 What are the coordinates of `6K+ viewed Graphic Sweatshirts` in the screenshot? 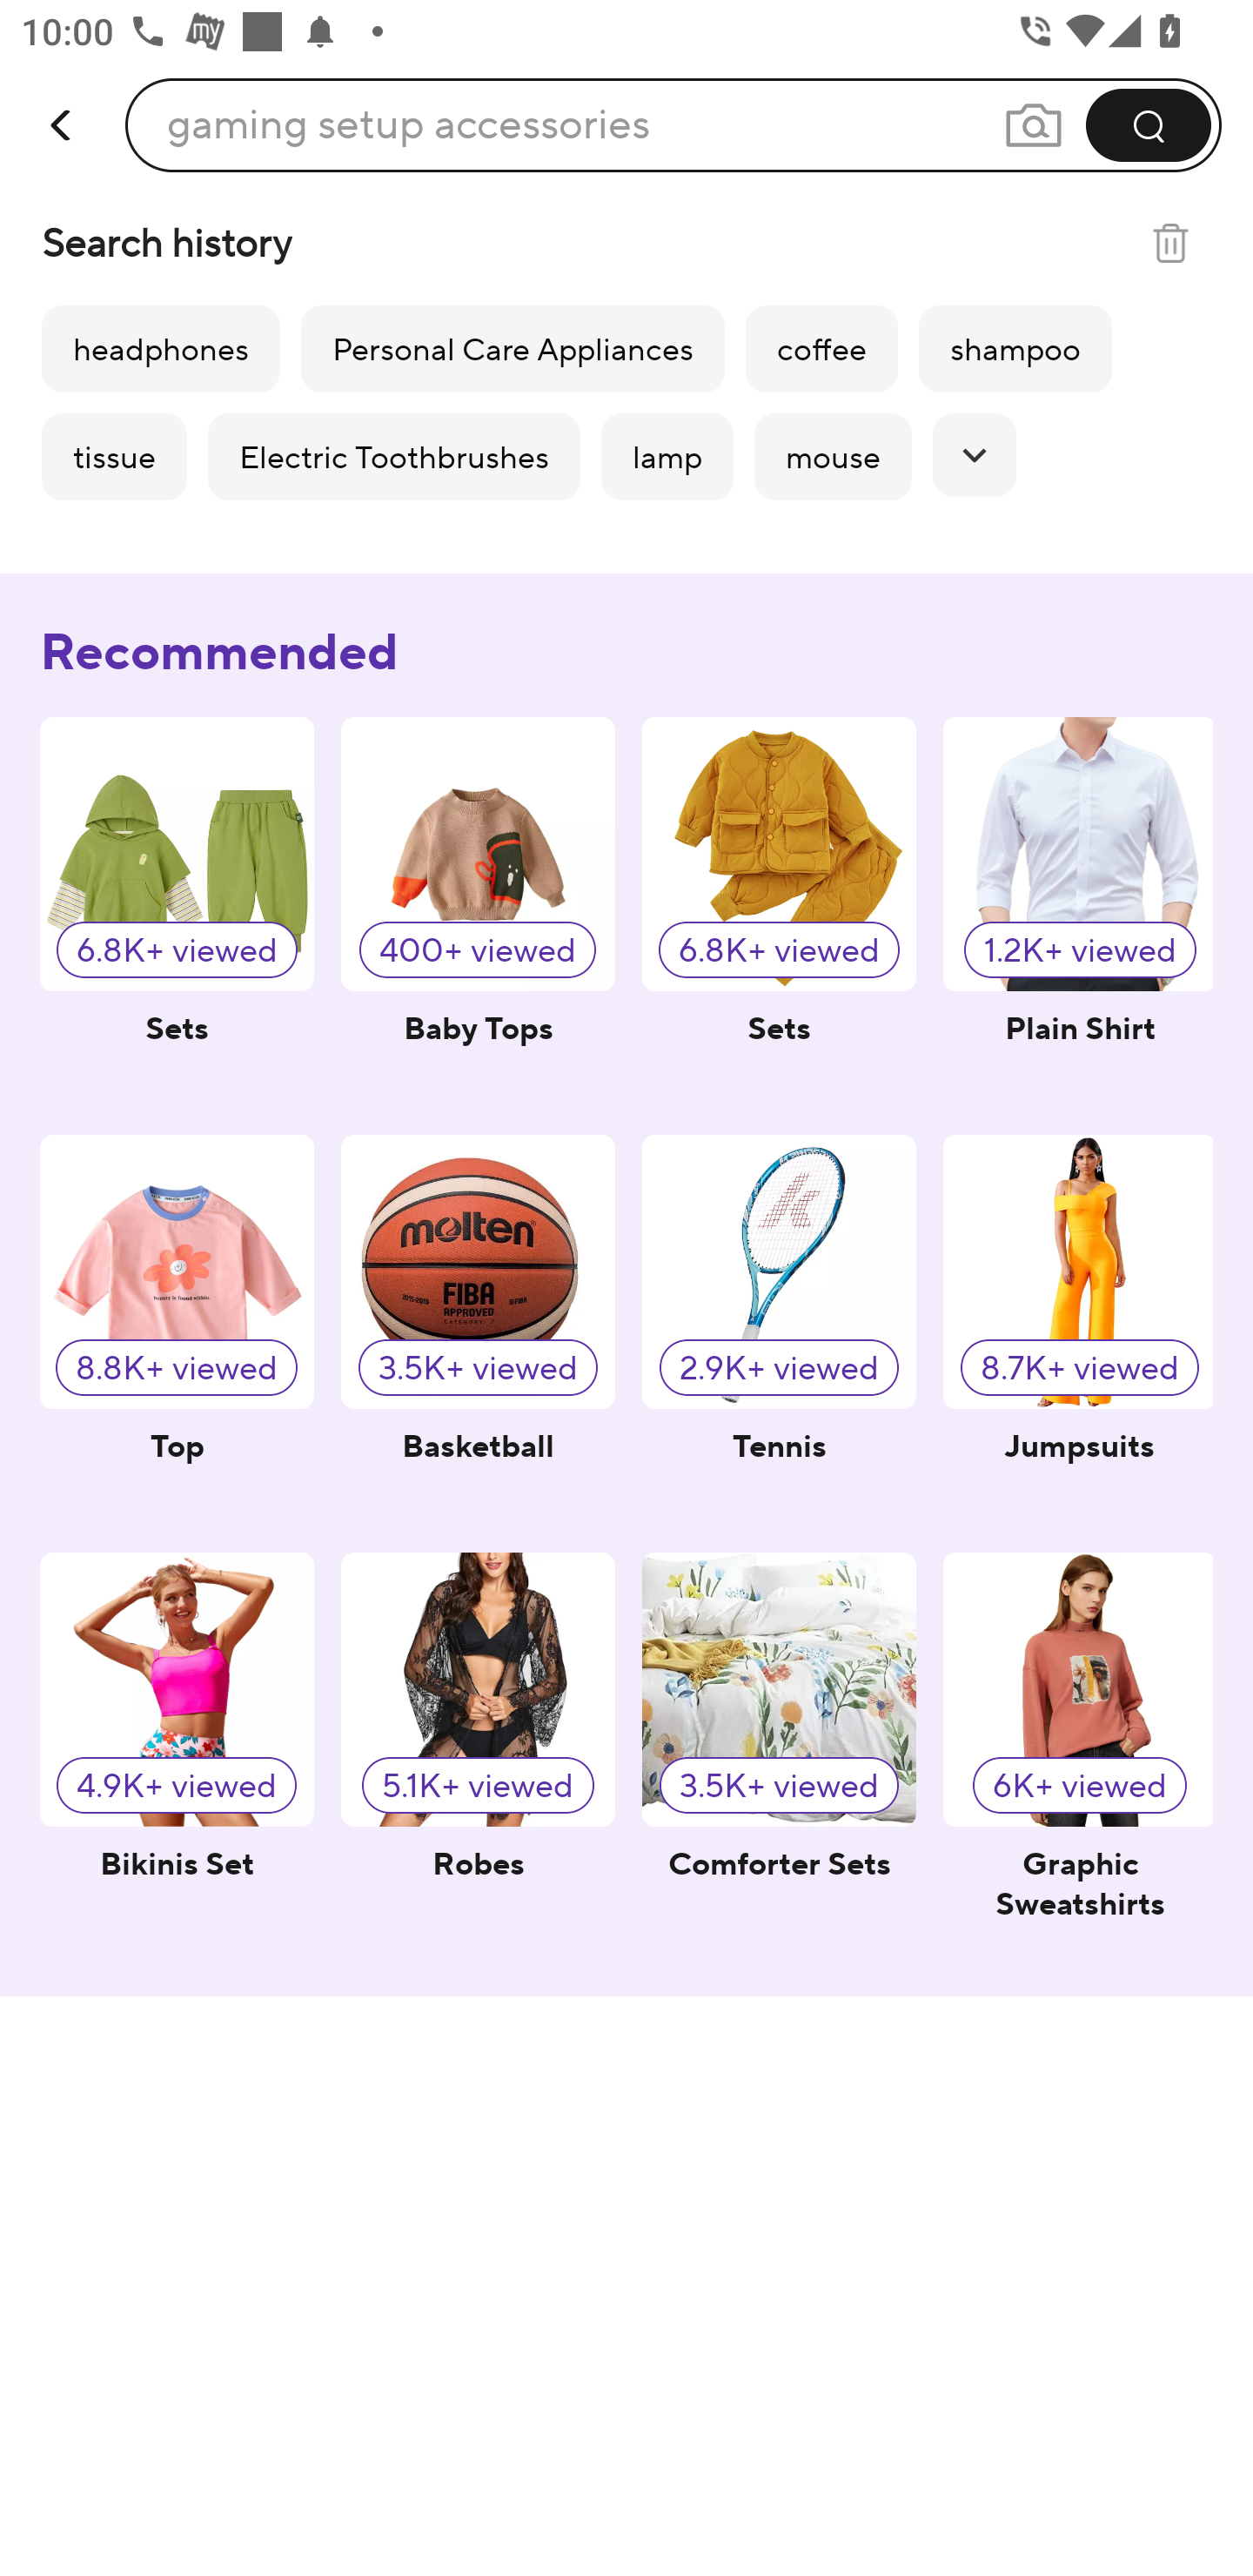 It's located at (1077, 1748).